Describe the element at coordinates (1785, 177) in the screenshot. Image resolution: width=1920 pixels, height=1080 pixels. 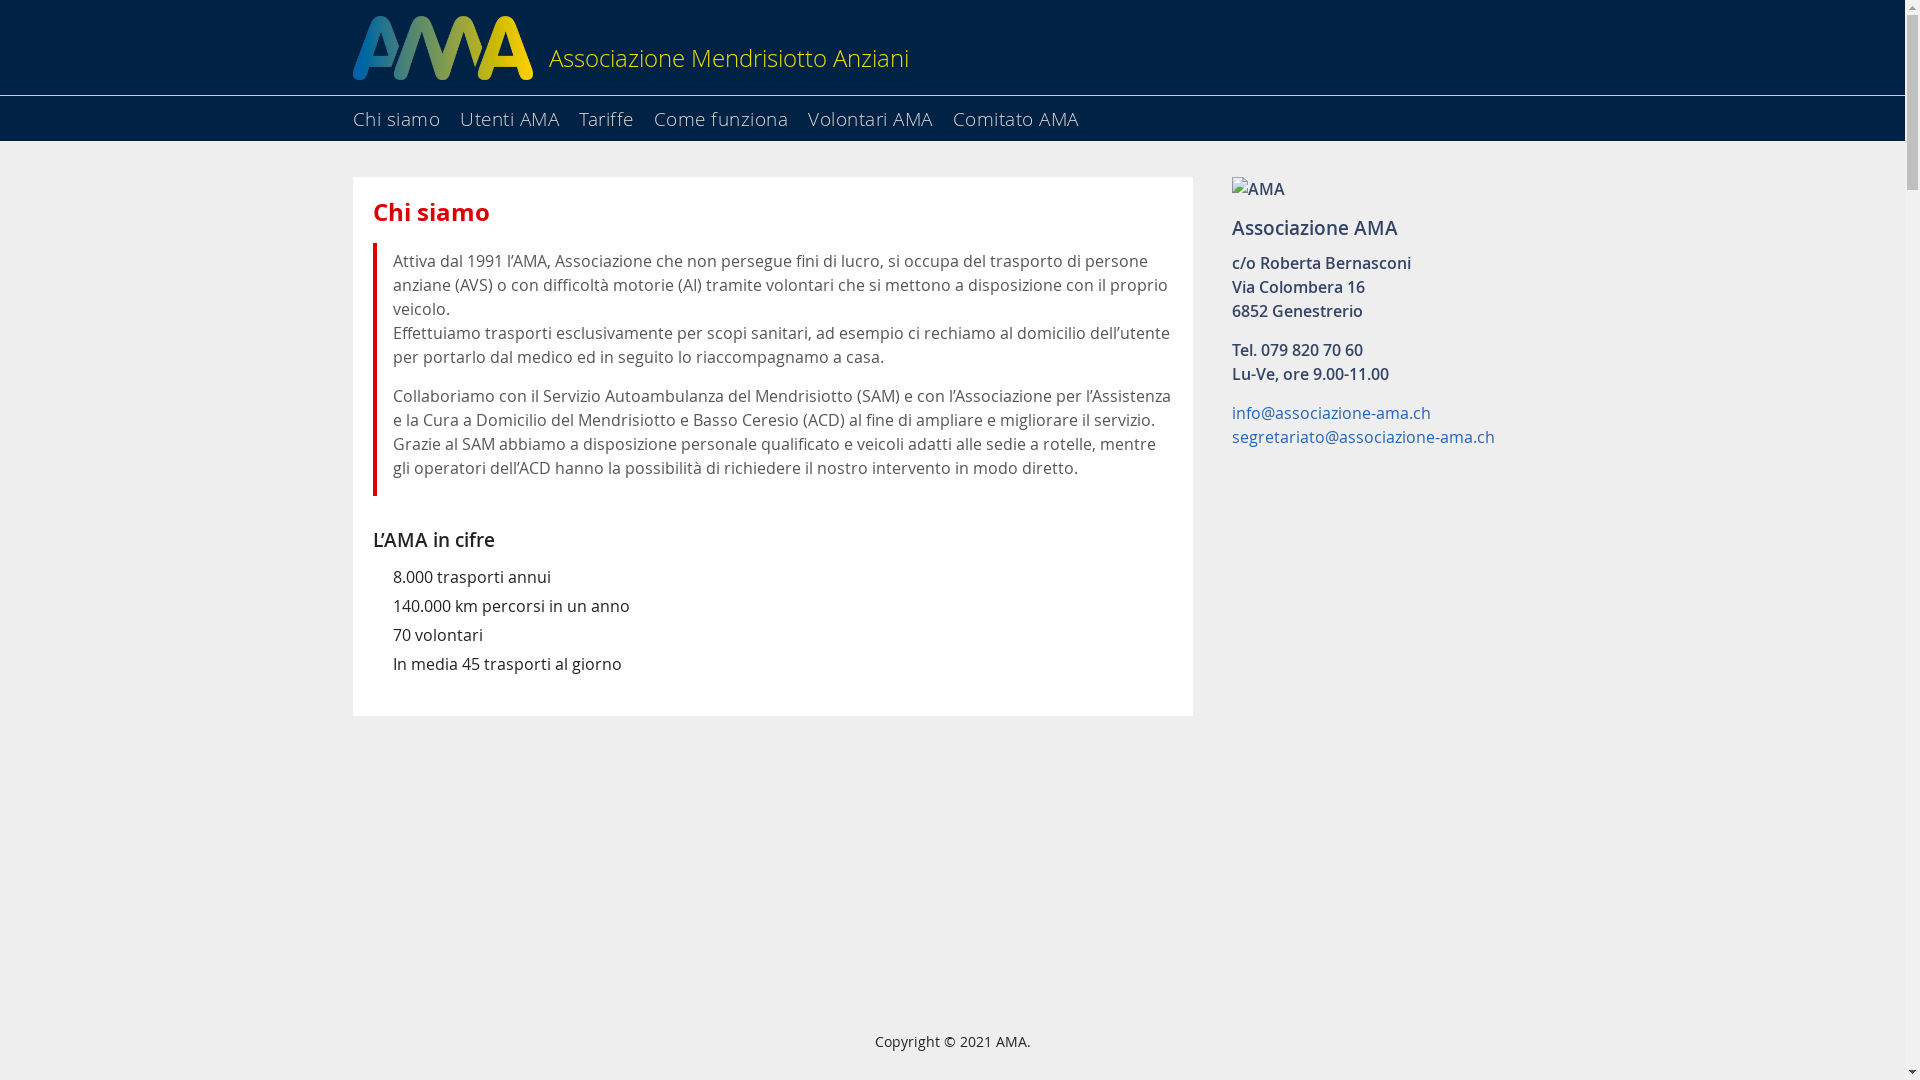
I see `UTENTI AMA` at that location.